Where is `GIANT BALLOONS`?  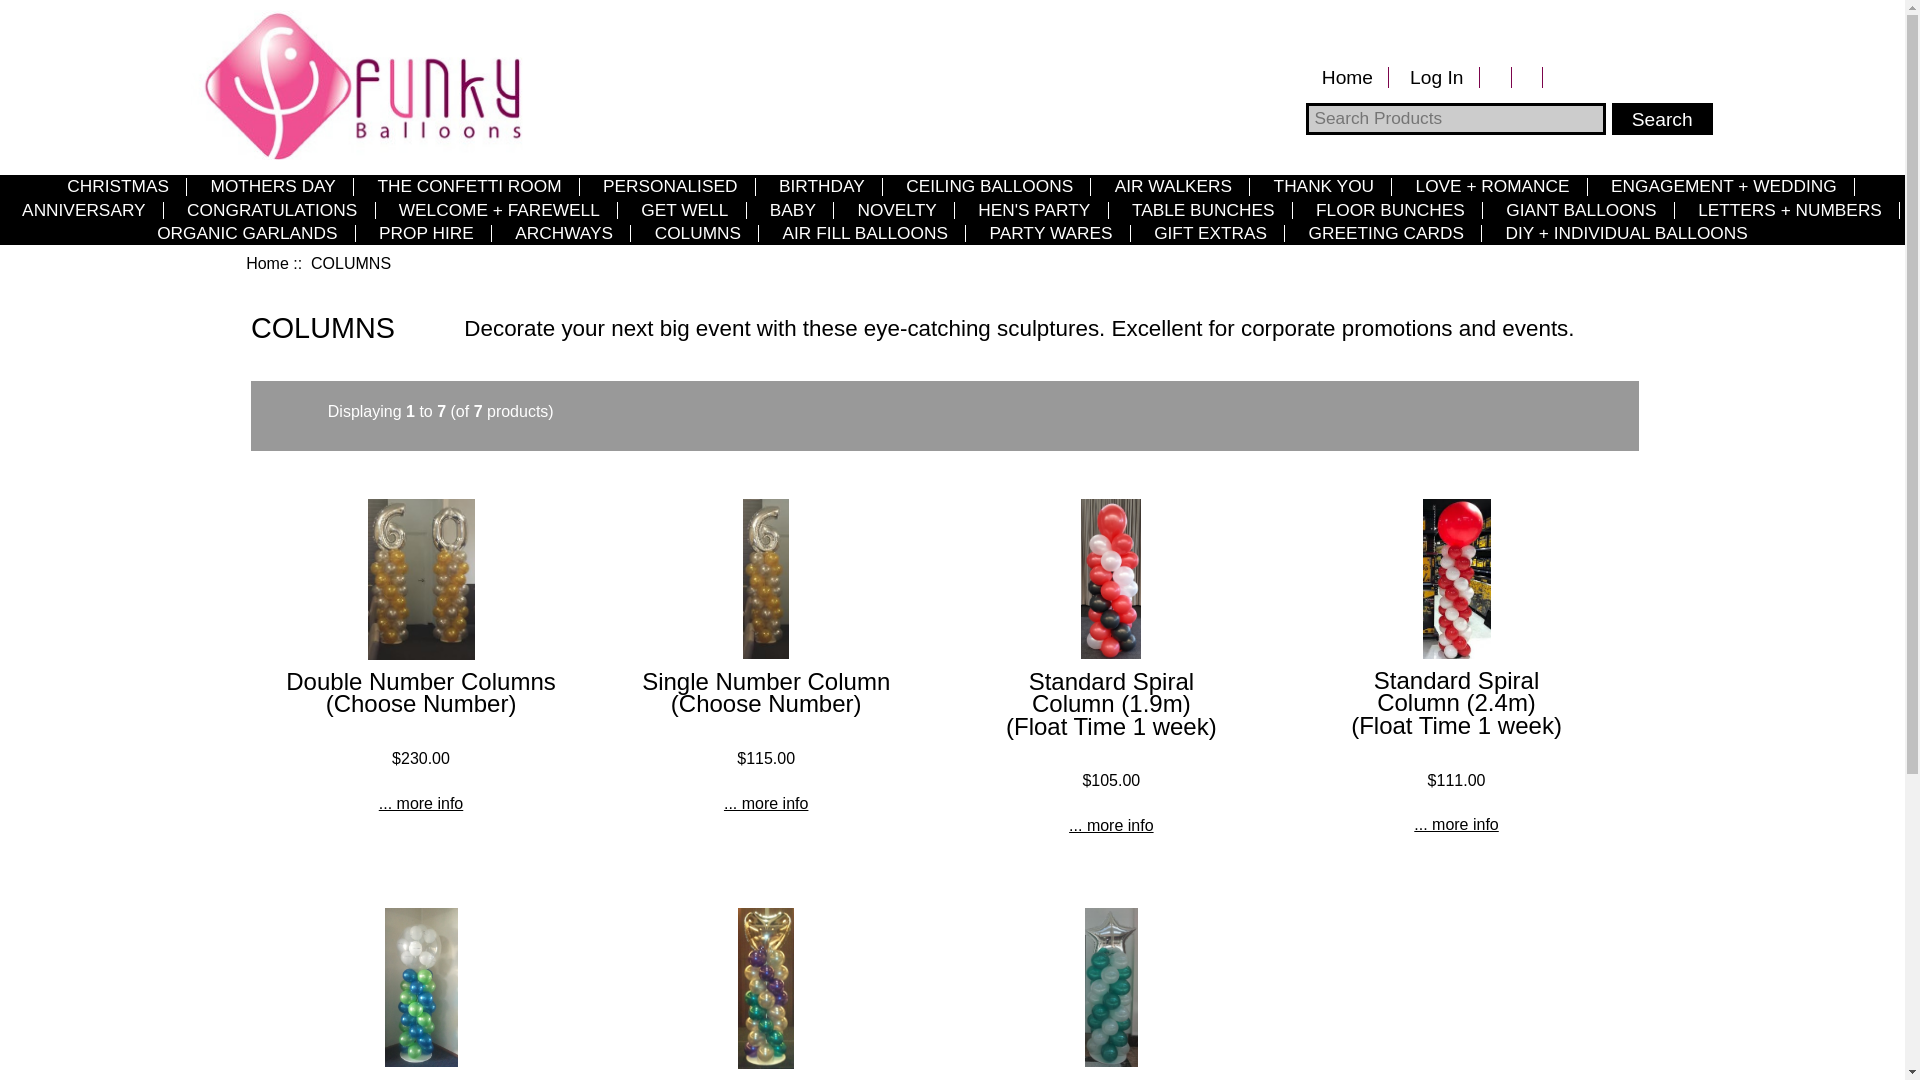
GIANT BALLOONS is located at coordinates (1582, 210).